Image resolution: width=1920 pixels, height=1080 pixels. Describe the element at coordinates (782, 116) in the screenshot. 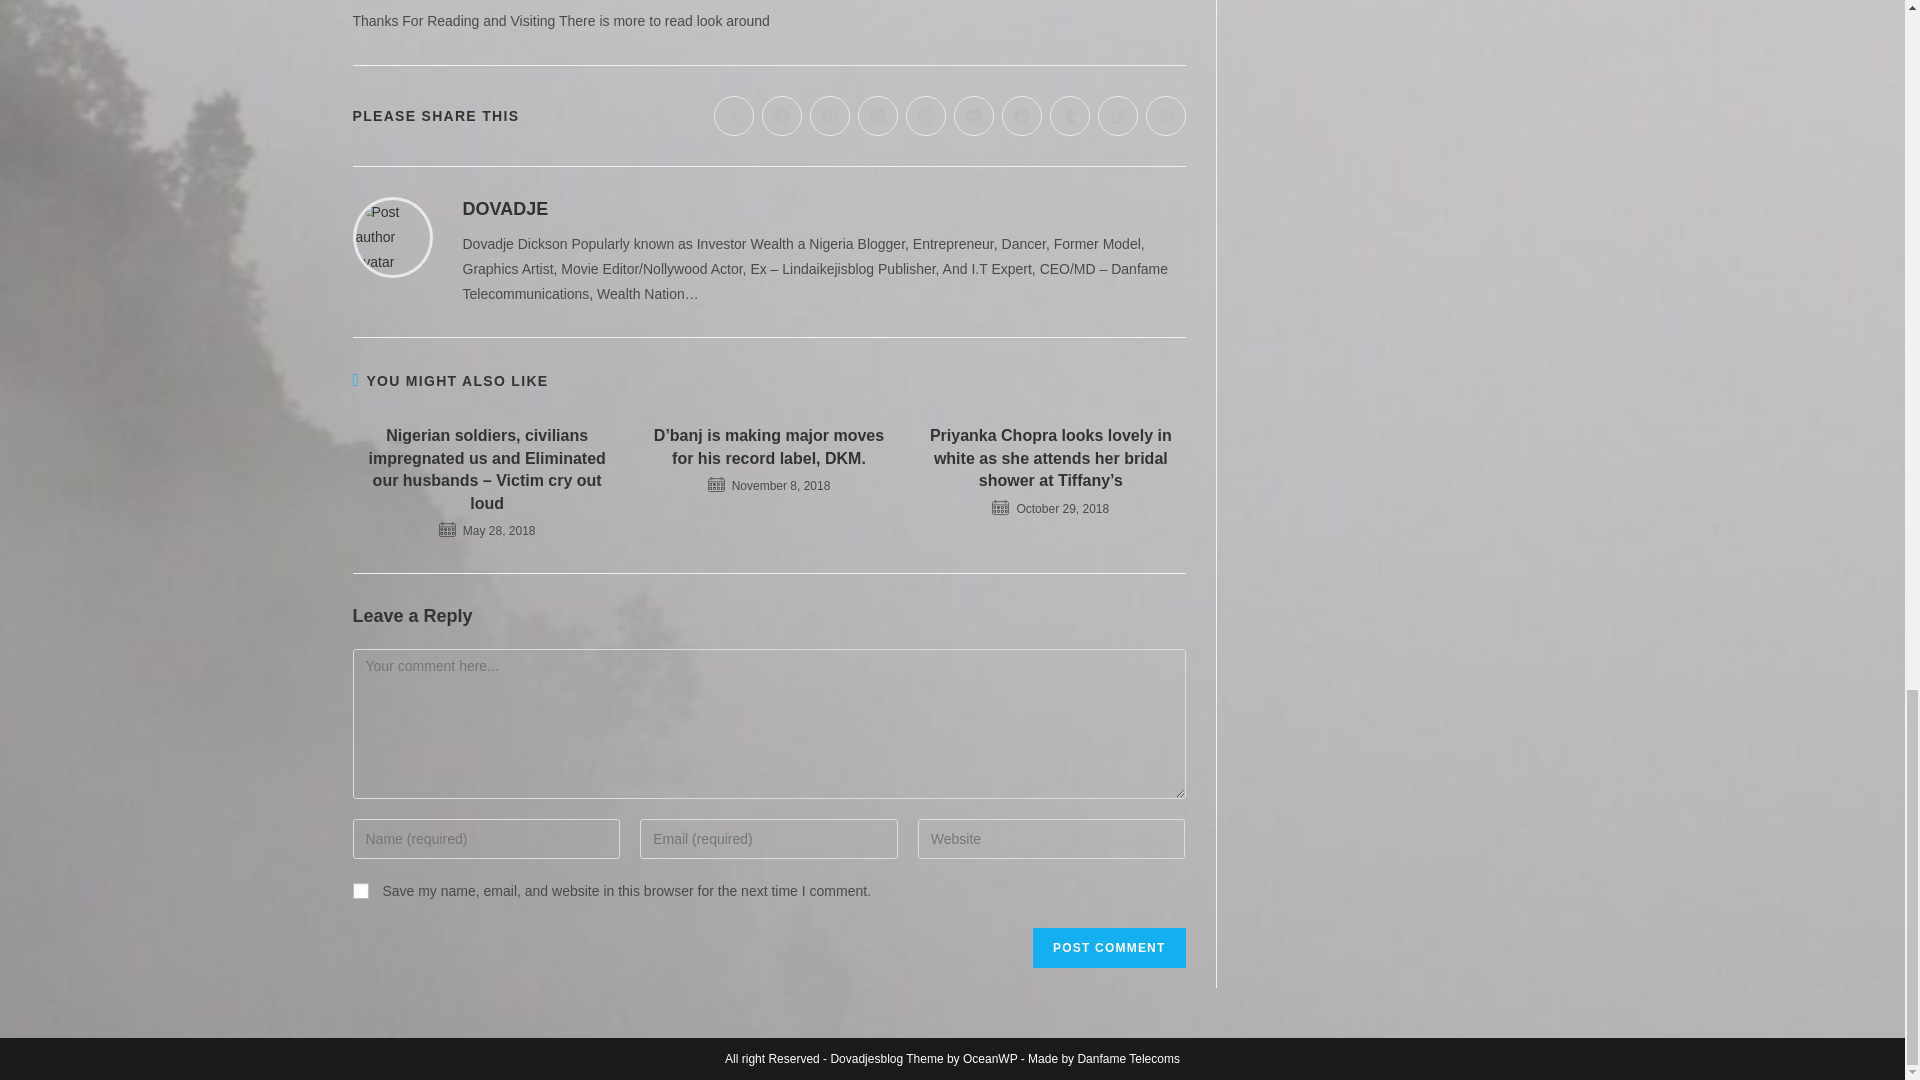

I see `Opens in a new window` at that location.